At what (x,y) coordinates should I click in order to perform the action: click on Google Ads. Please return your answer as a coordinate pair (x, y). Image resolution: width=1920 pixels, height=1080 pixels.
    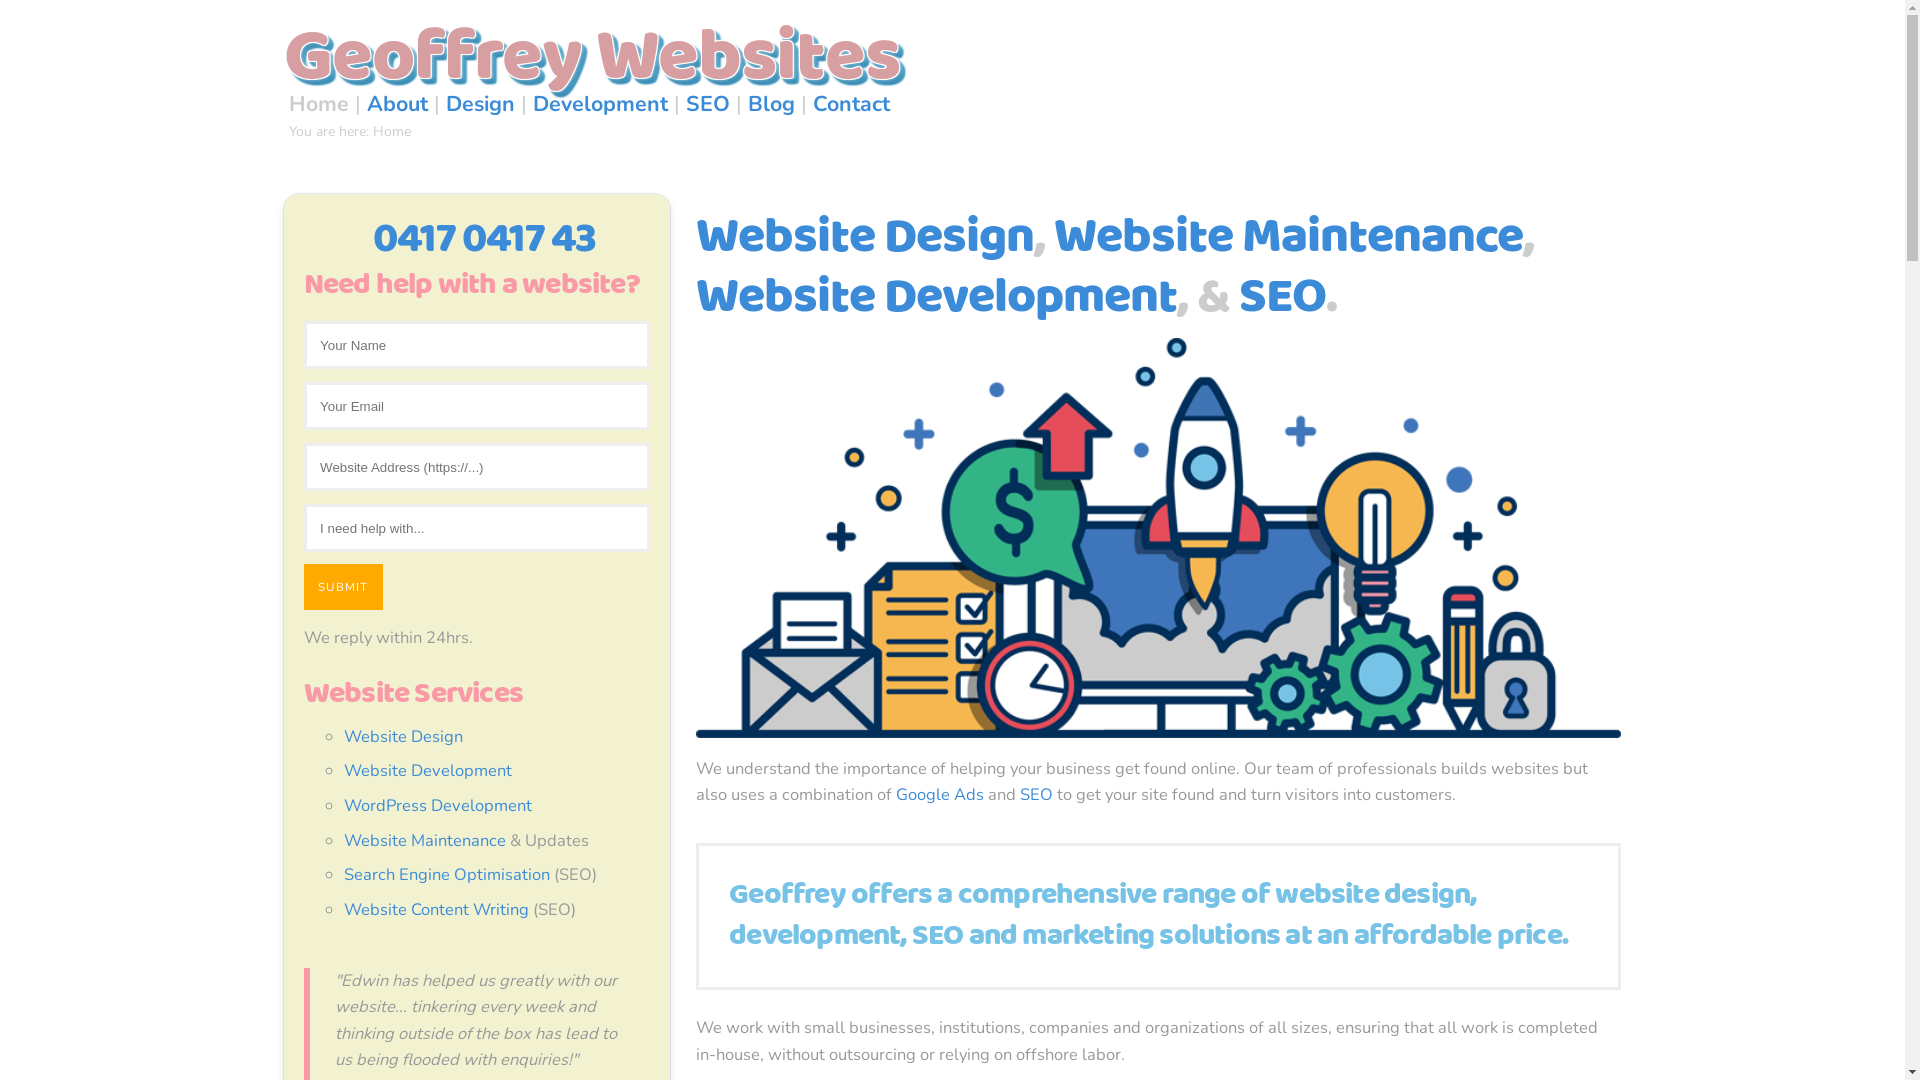
    Looking at the image, I should click on (940, 794).